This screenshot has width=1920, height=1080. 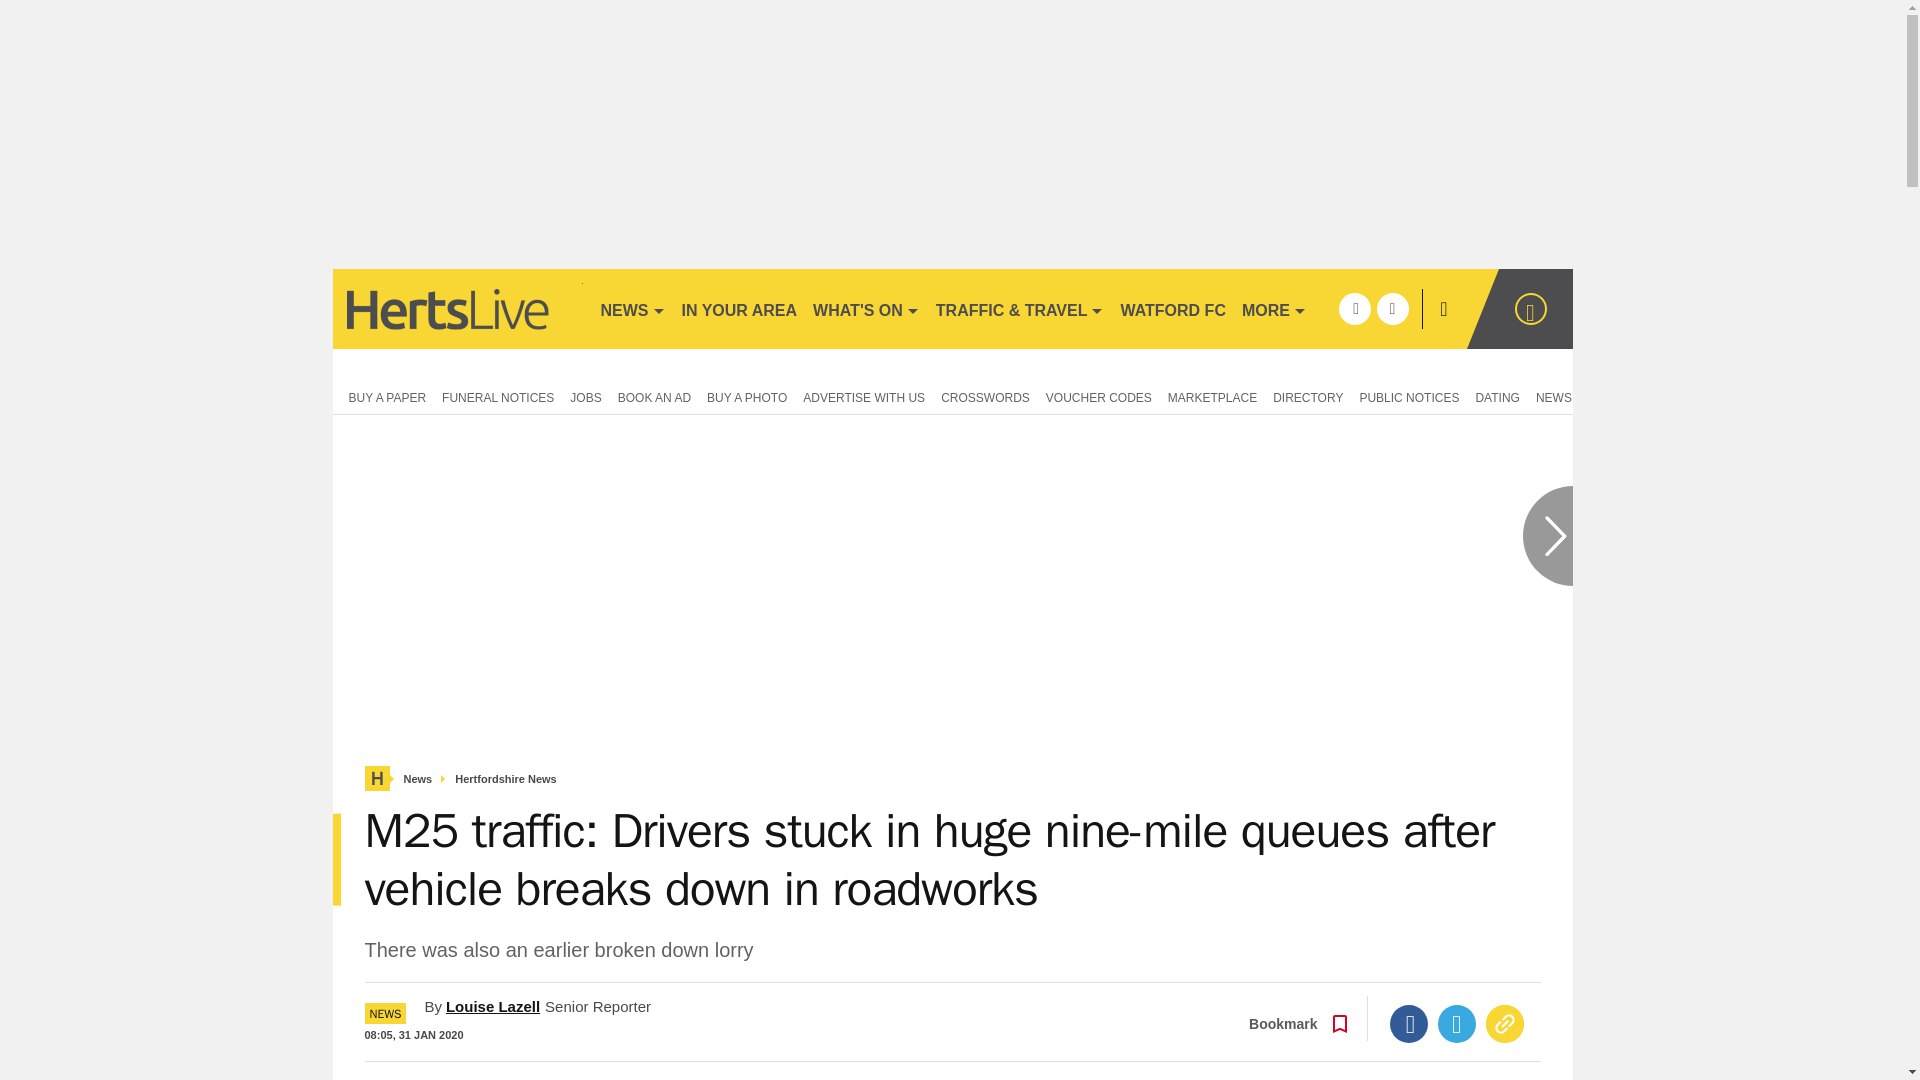 What do you see at coordinates (1172, 308) in the screenshot?
I see `WATFORD FC` at bounding box center [1172, 308].